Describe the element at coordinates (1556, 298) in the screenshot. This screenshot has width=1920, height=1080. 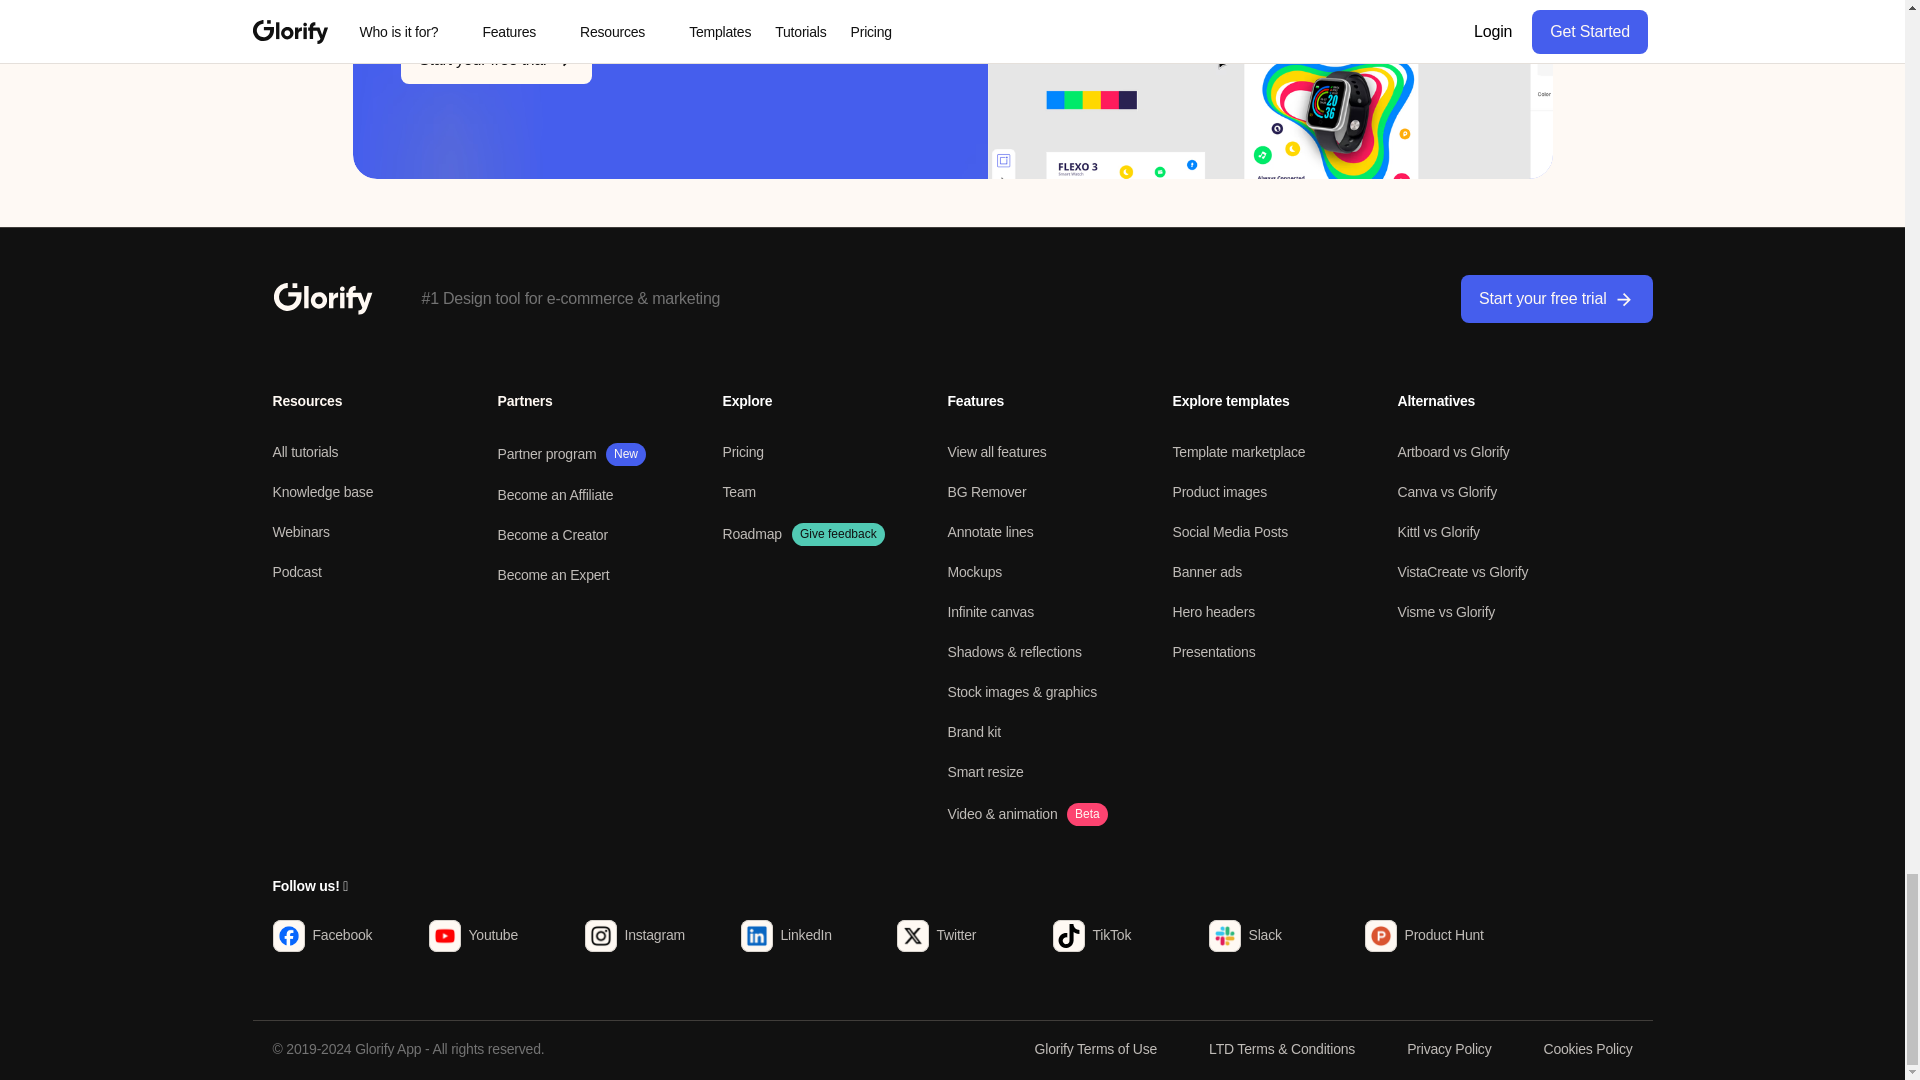
I see `Start your free trial` at that location.